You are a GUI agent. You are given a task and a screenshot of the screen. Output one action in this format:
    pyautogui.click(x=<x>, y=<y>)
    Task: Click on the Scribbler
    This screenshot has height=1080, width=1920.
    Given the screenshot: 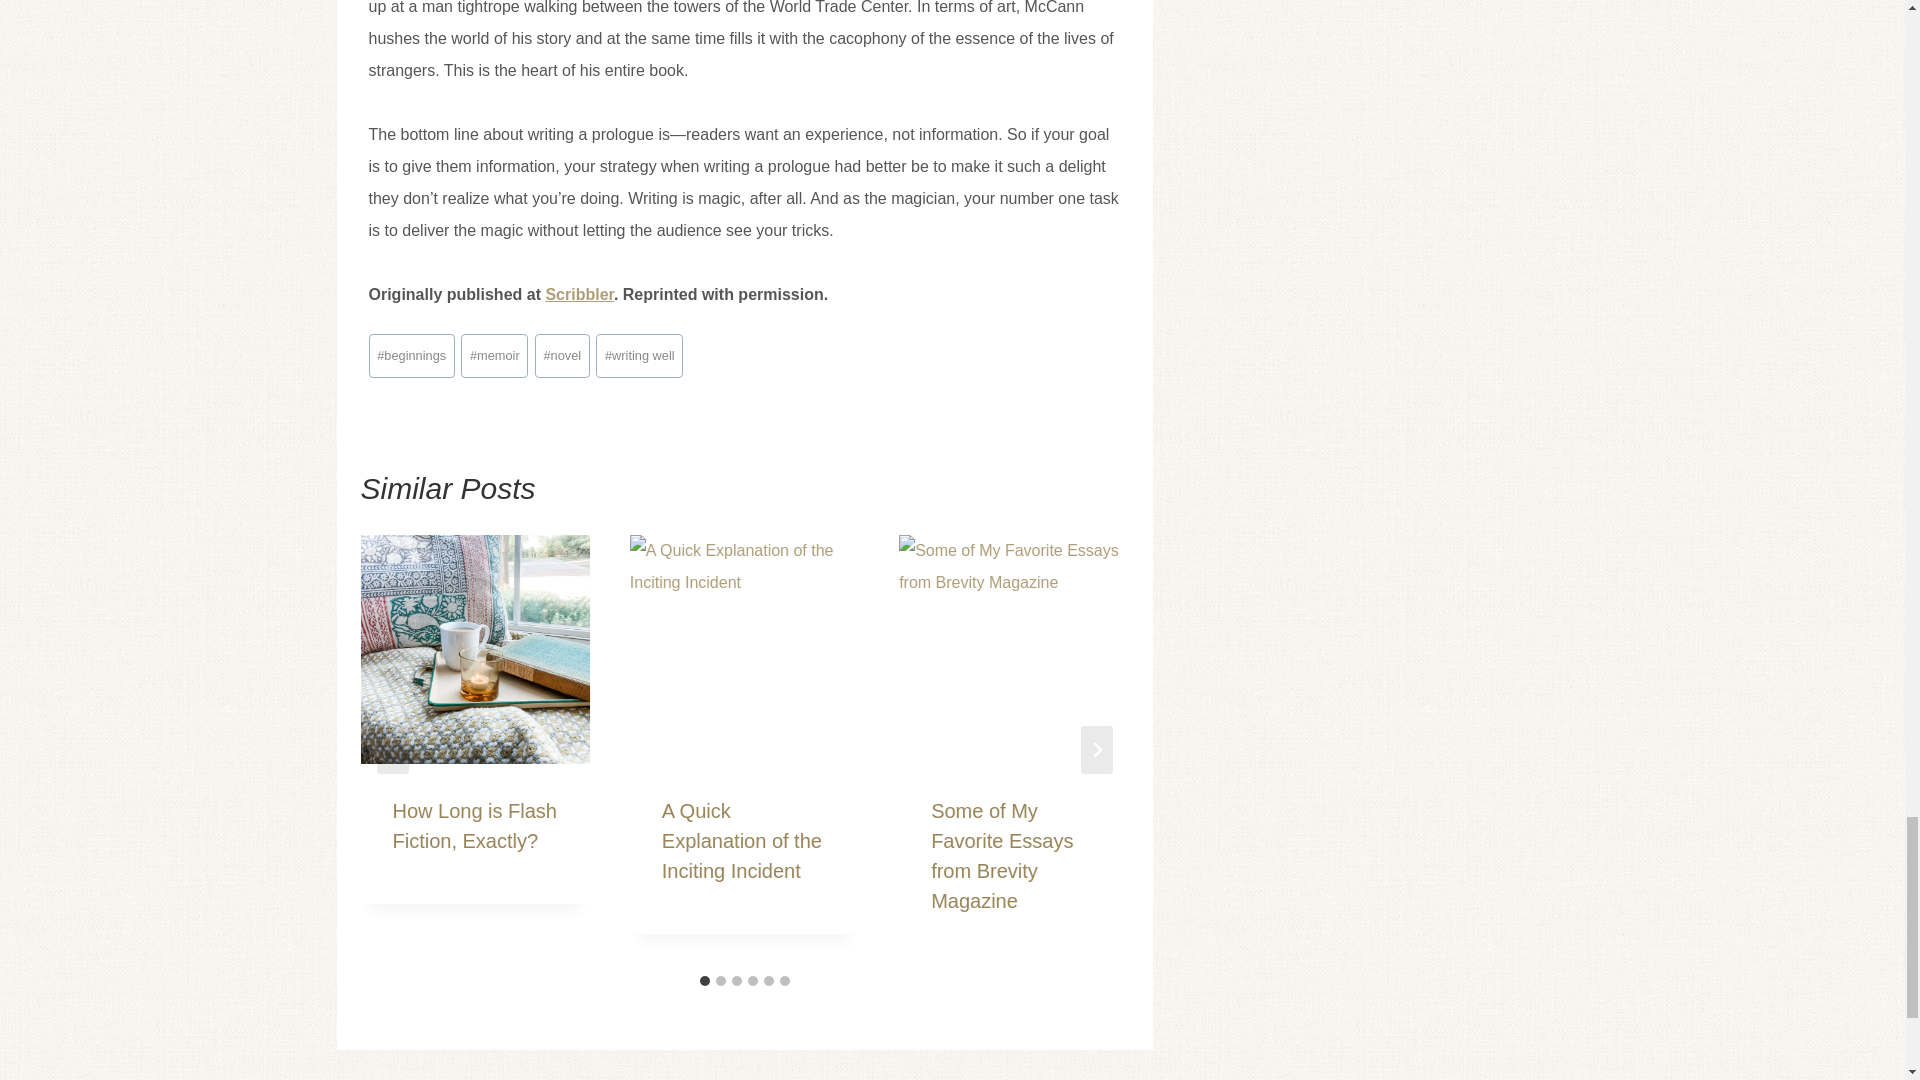 What is the action you would take?
    pyautogui.click(x=578, y=294)
    